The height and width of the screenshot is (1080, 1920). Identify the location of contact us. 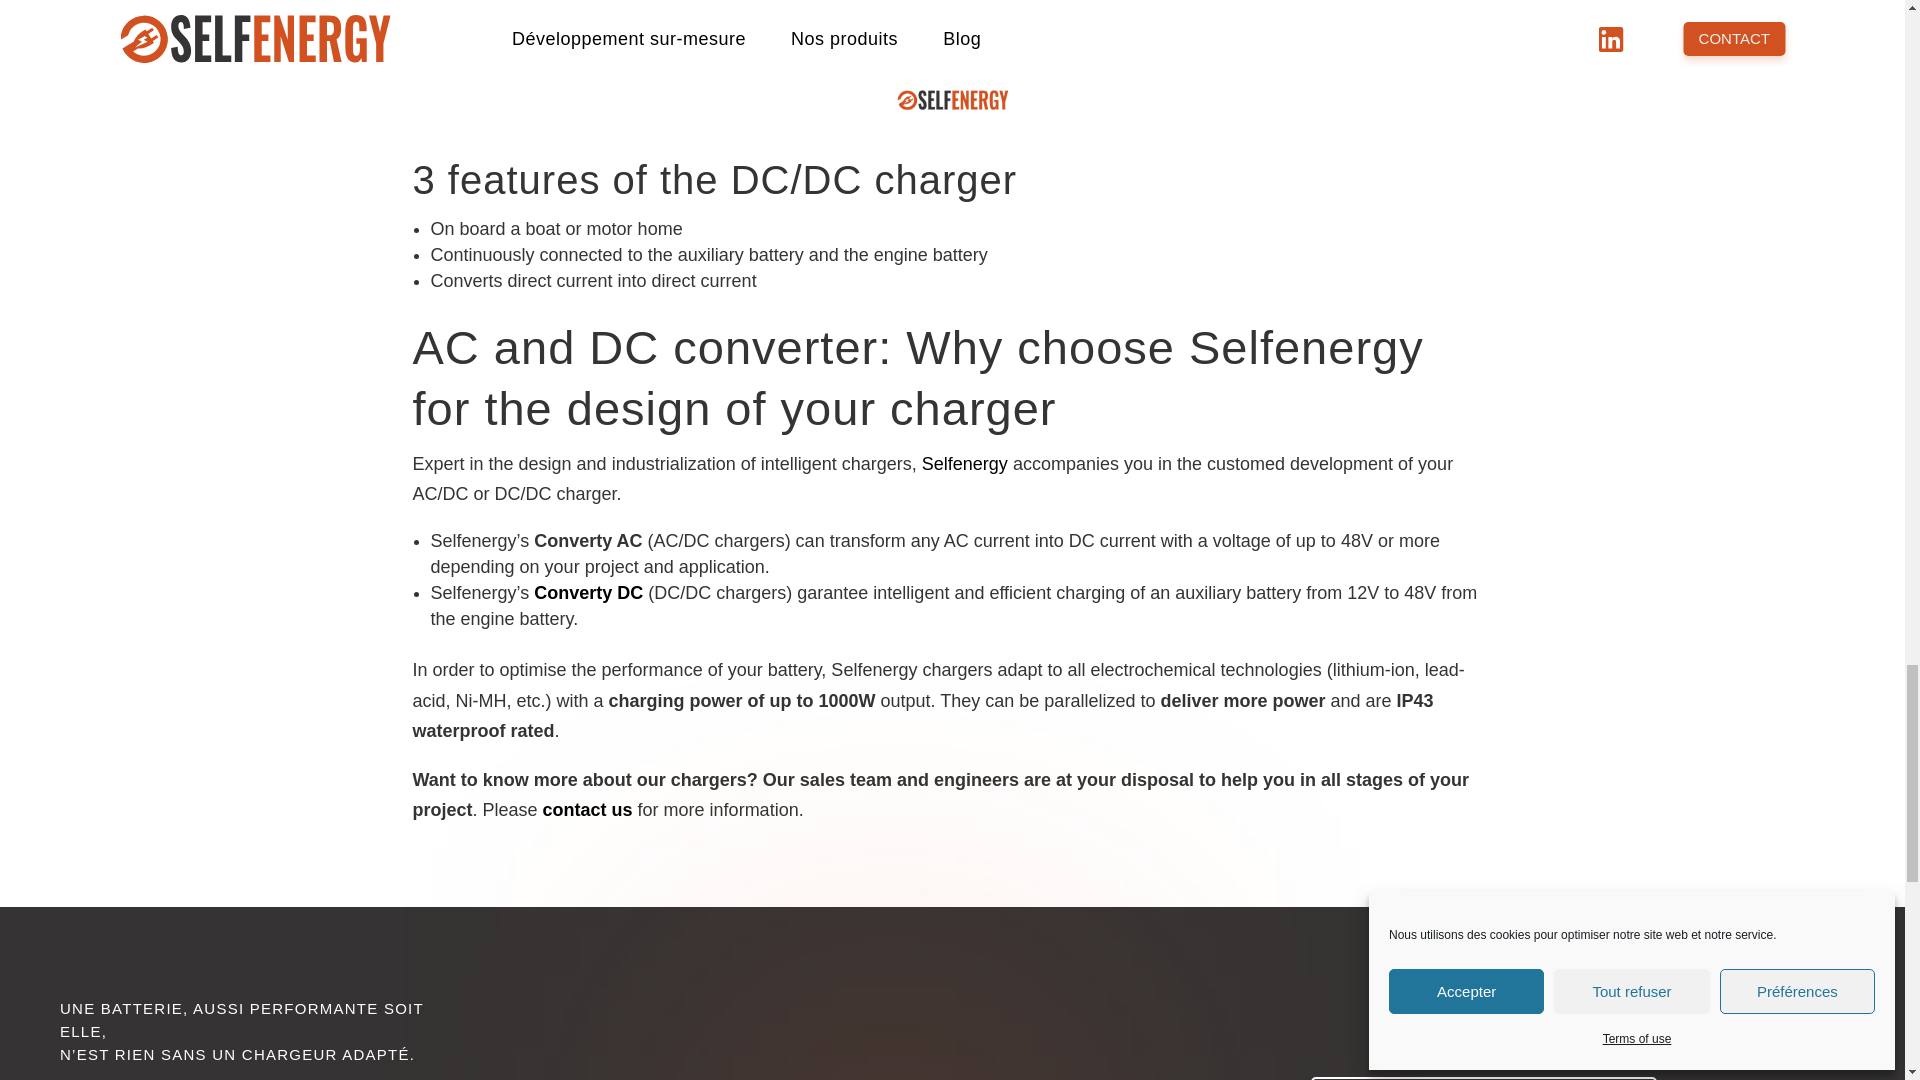
(588, 810).